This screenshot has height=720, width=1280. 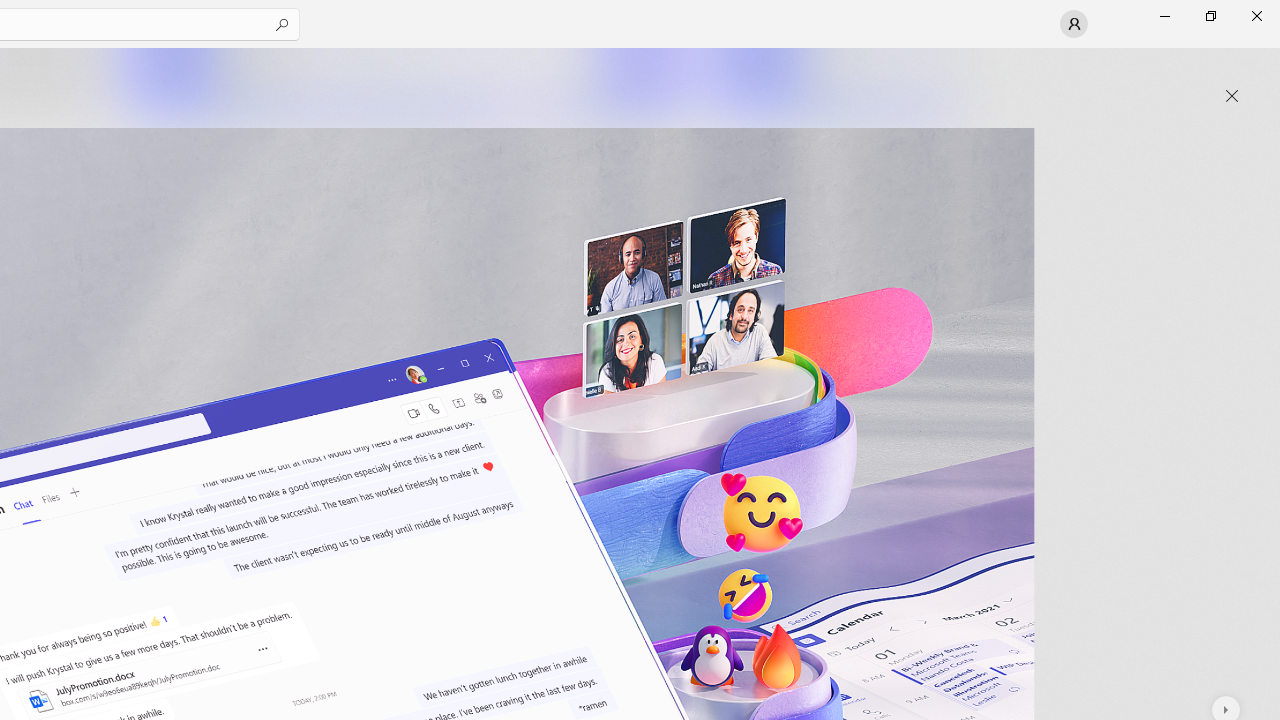 What do you see at coordinates (1256, 16) in the screenshot?
I see `Close Microsoft Store` at bounding box center [1256, 16].